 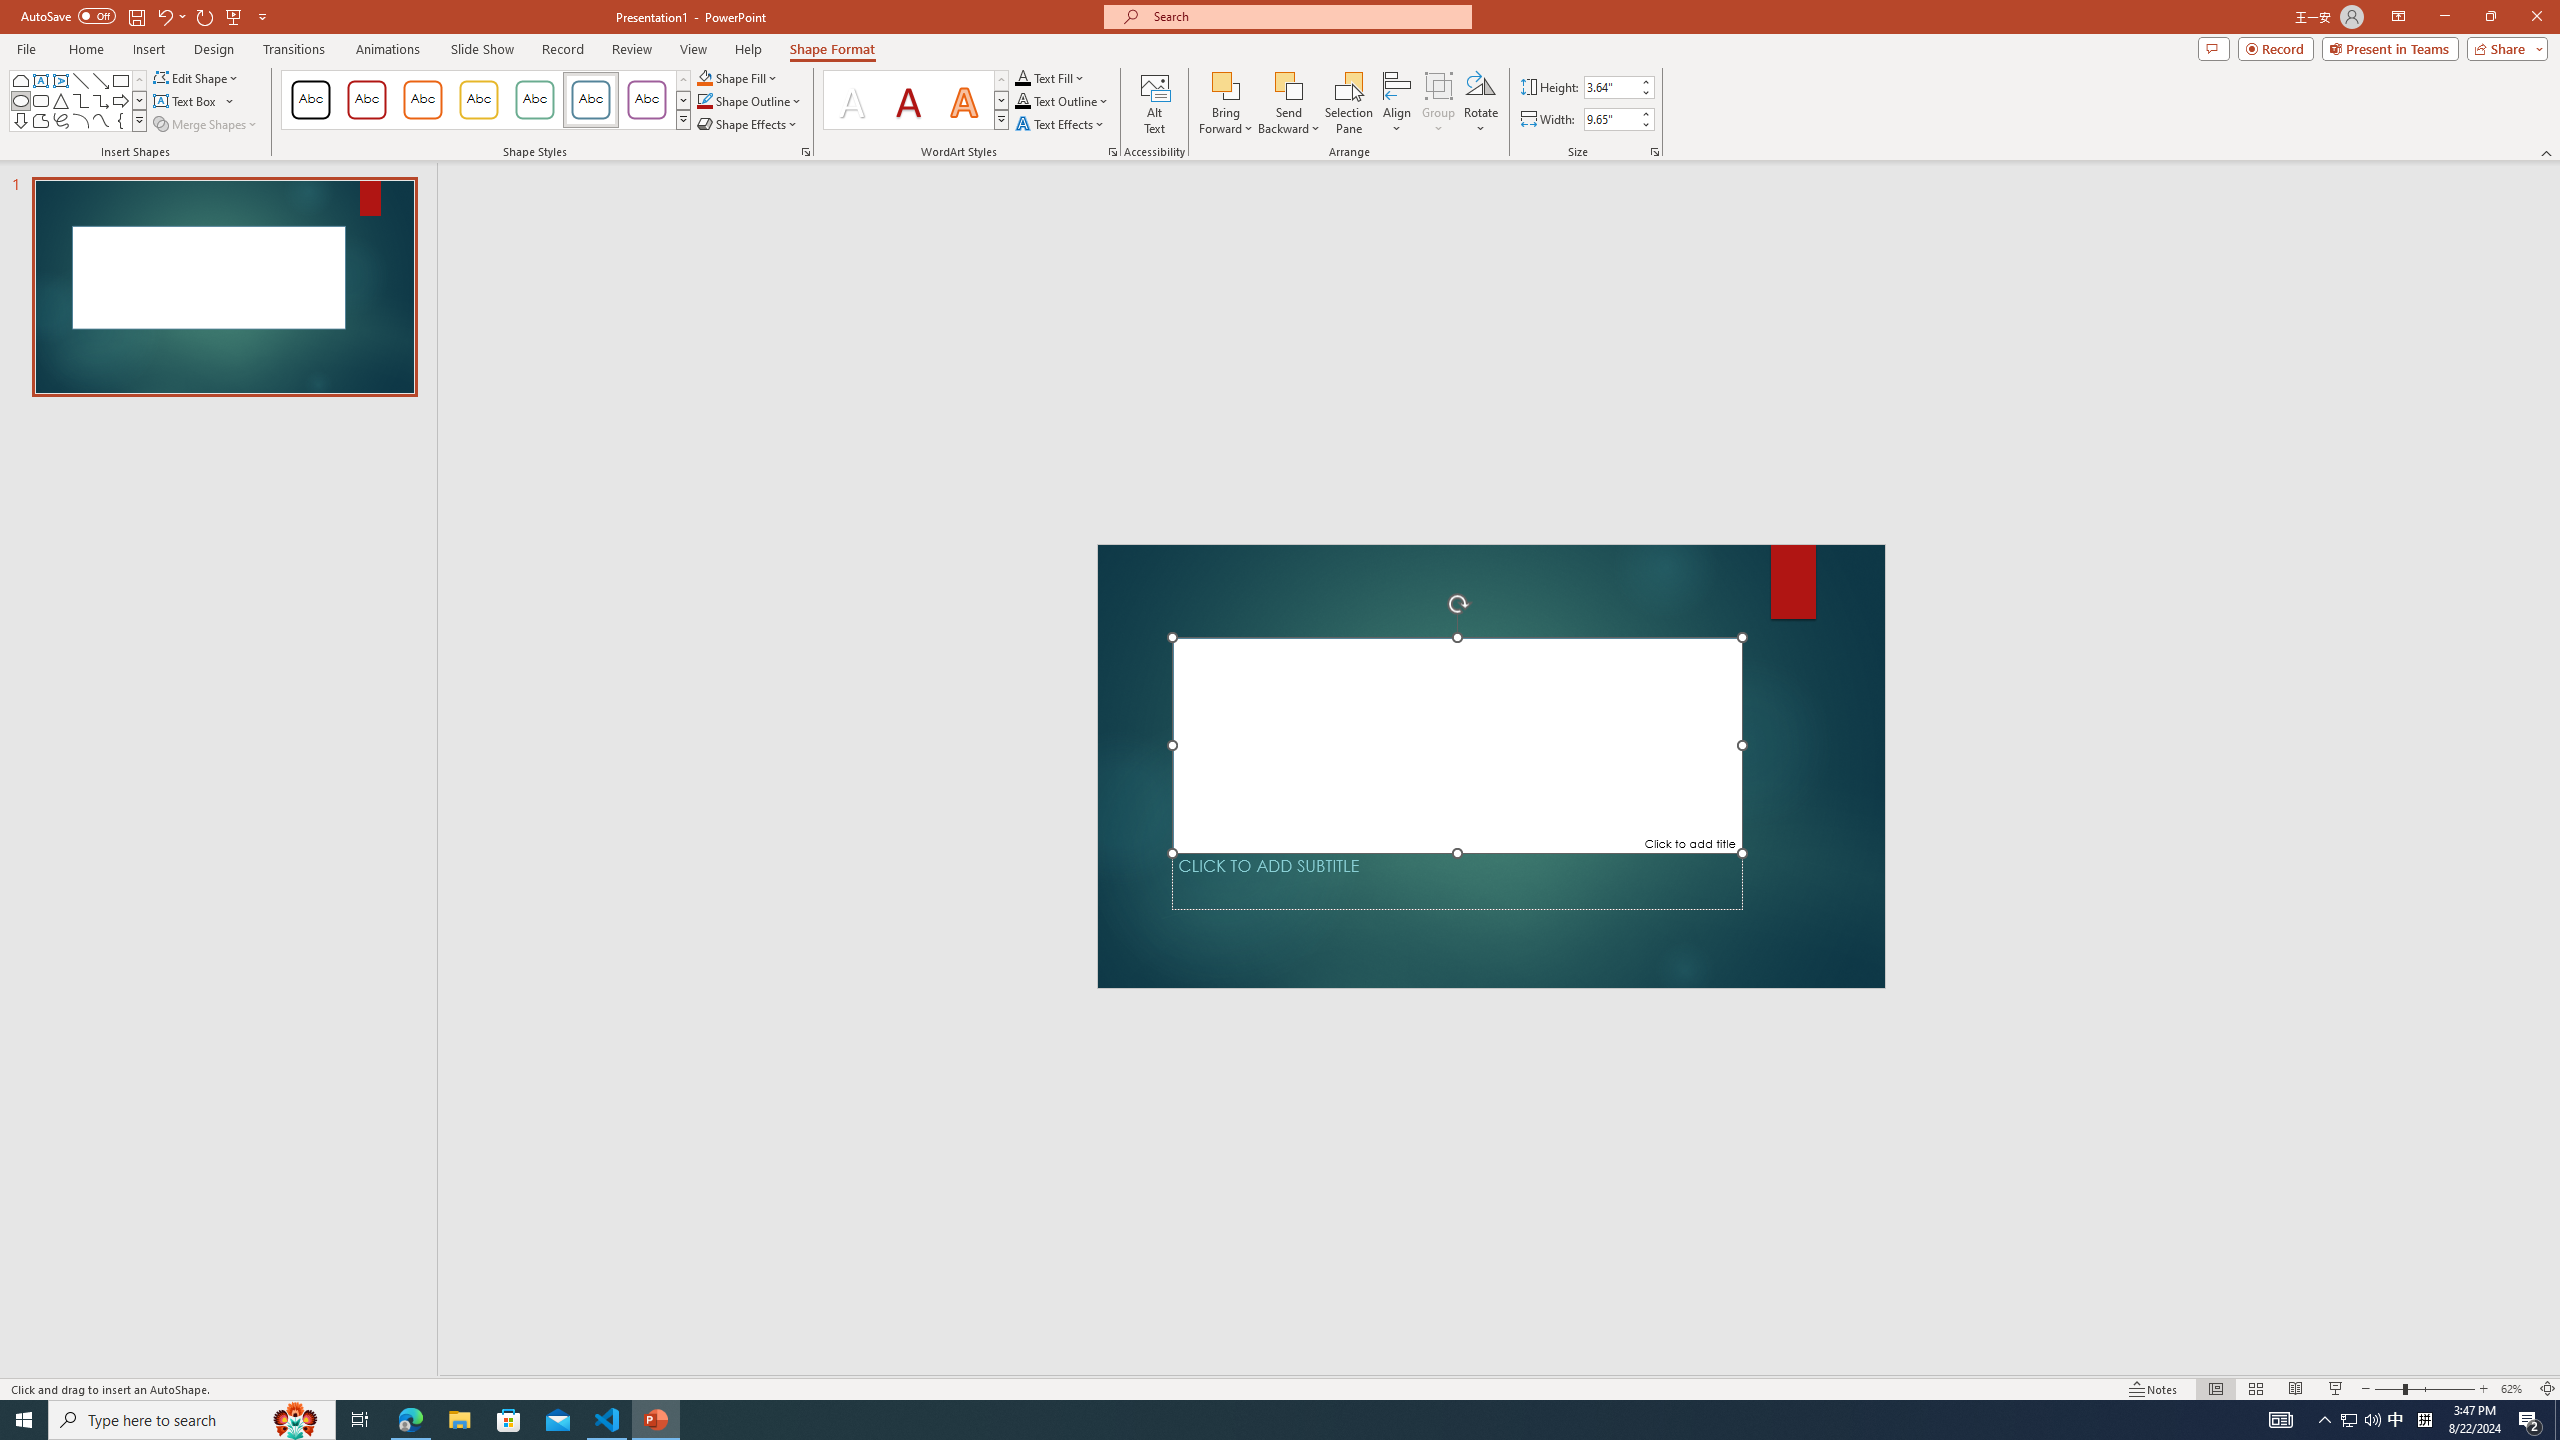 What do you see at coordinates (1227, 85) in the screenshot?
I see `Bring Forward` at bounding box center [1227, 85].